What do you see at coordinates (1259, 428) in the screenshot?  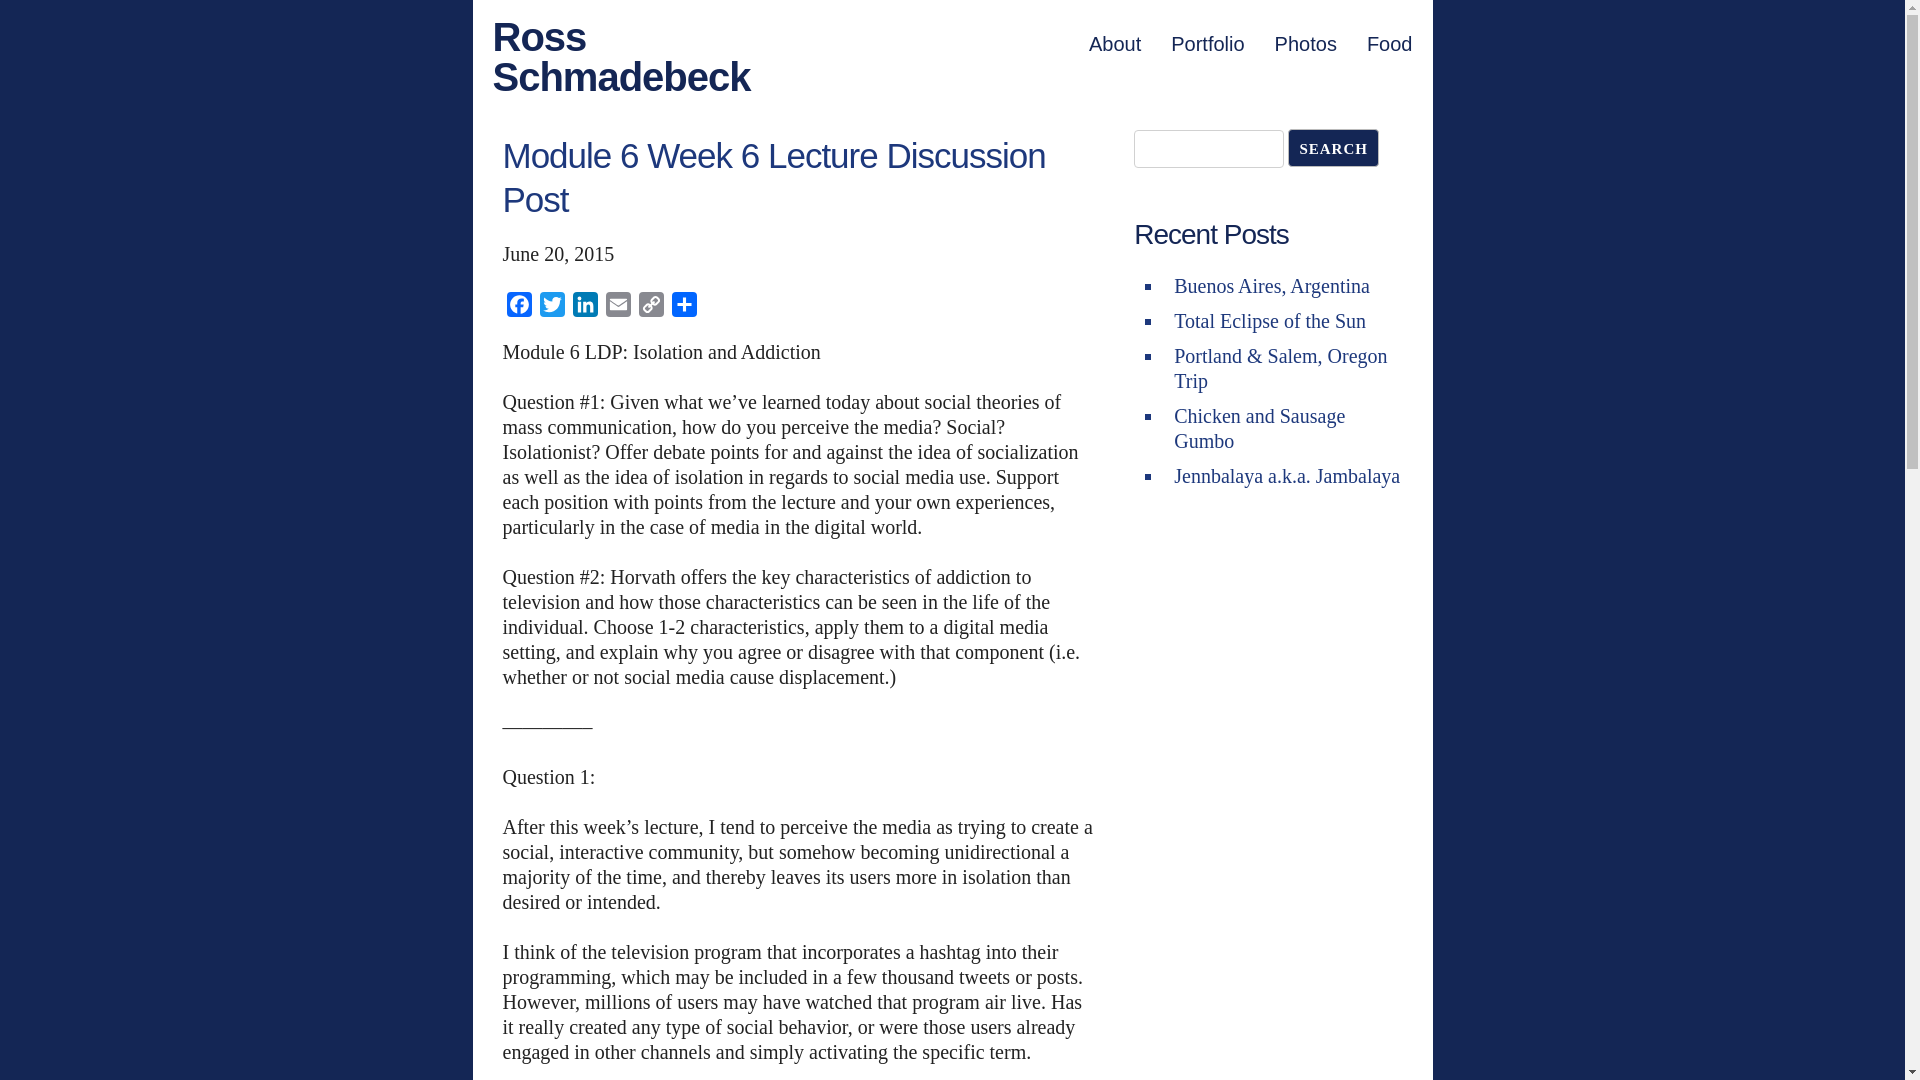 I see `Chicken and Sausage Gumbo` at bounding box center [1259, 428].